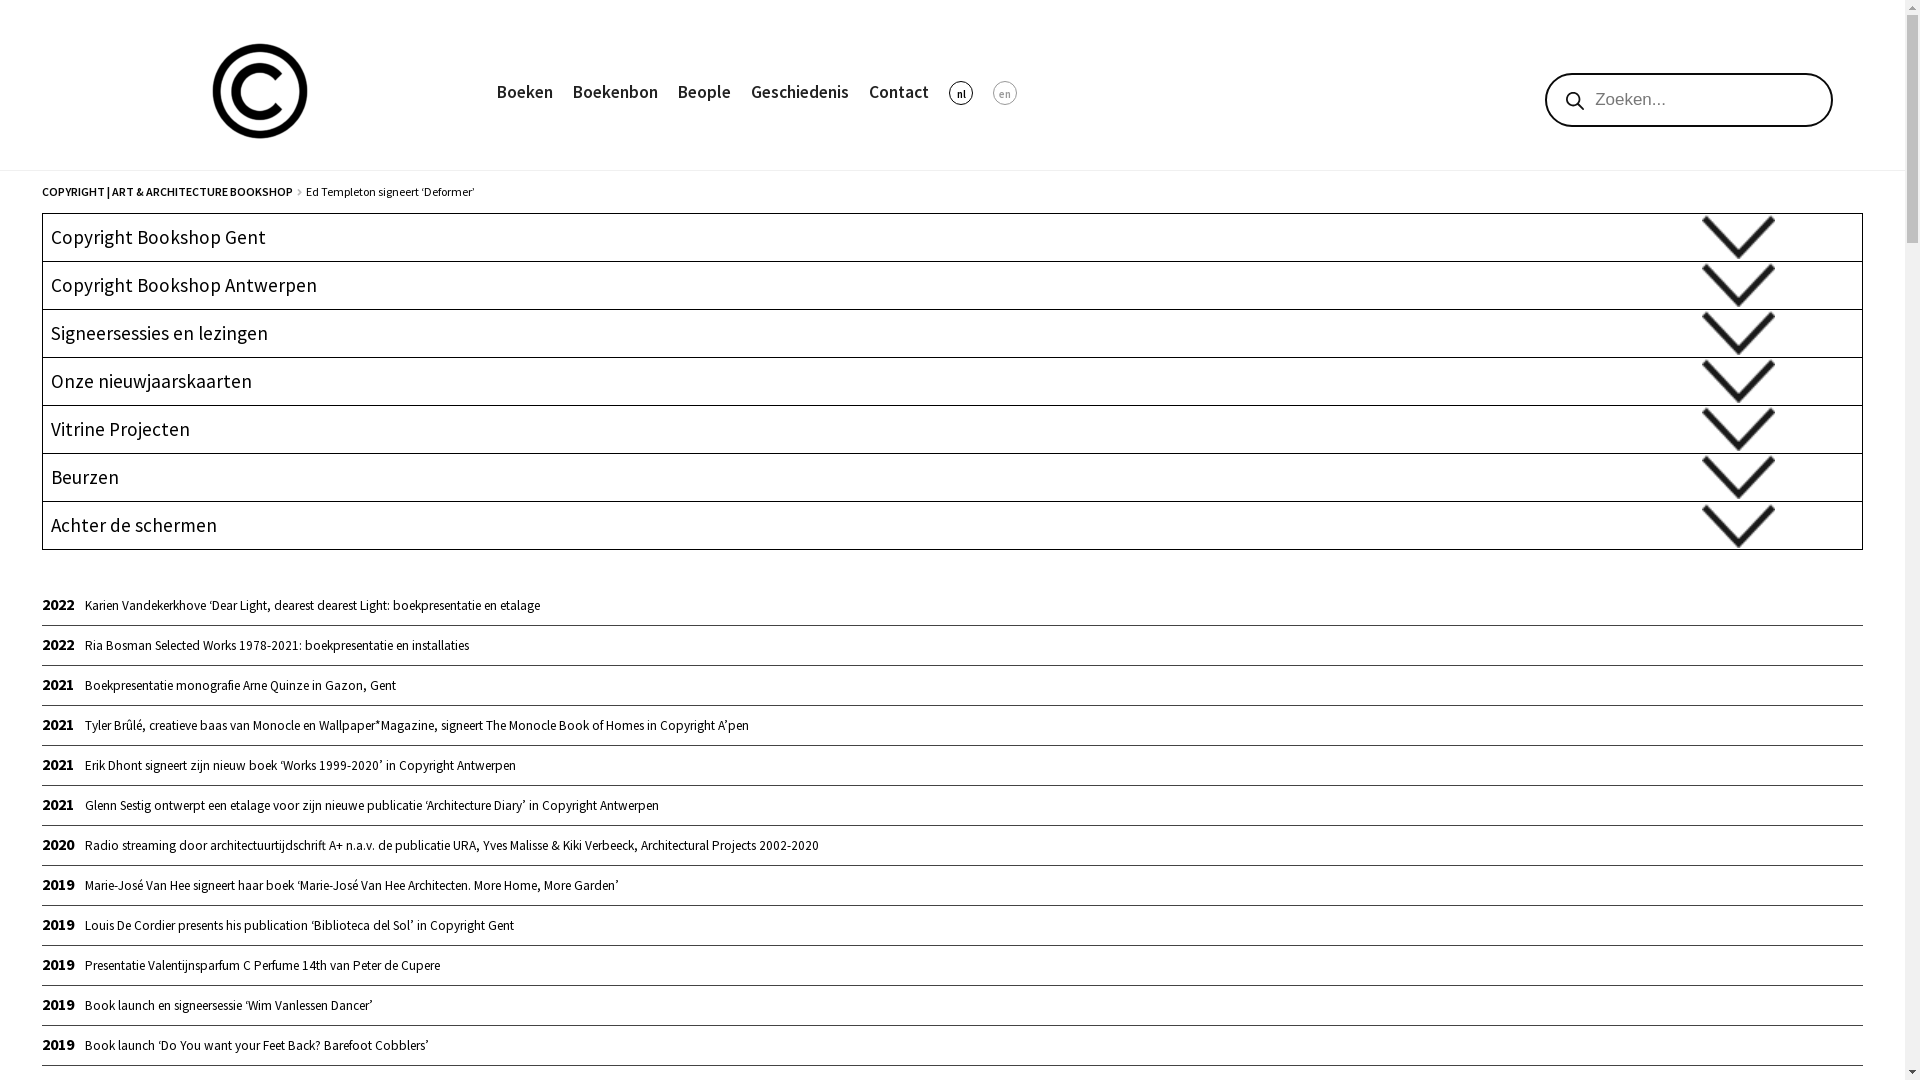  I want to click on Copyright Bookshop Antwerpen, so click(952, 286).